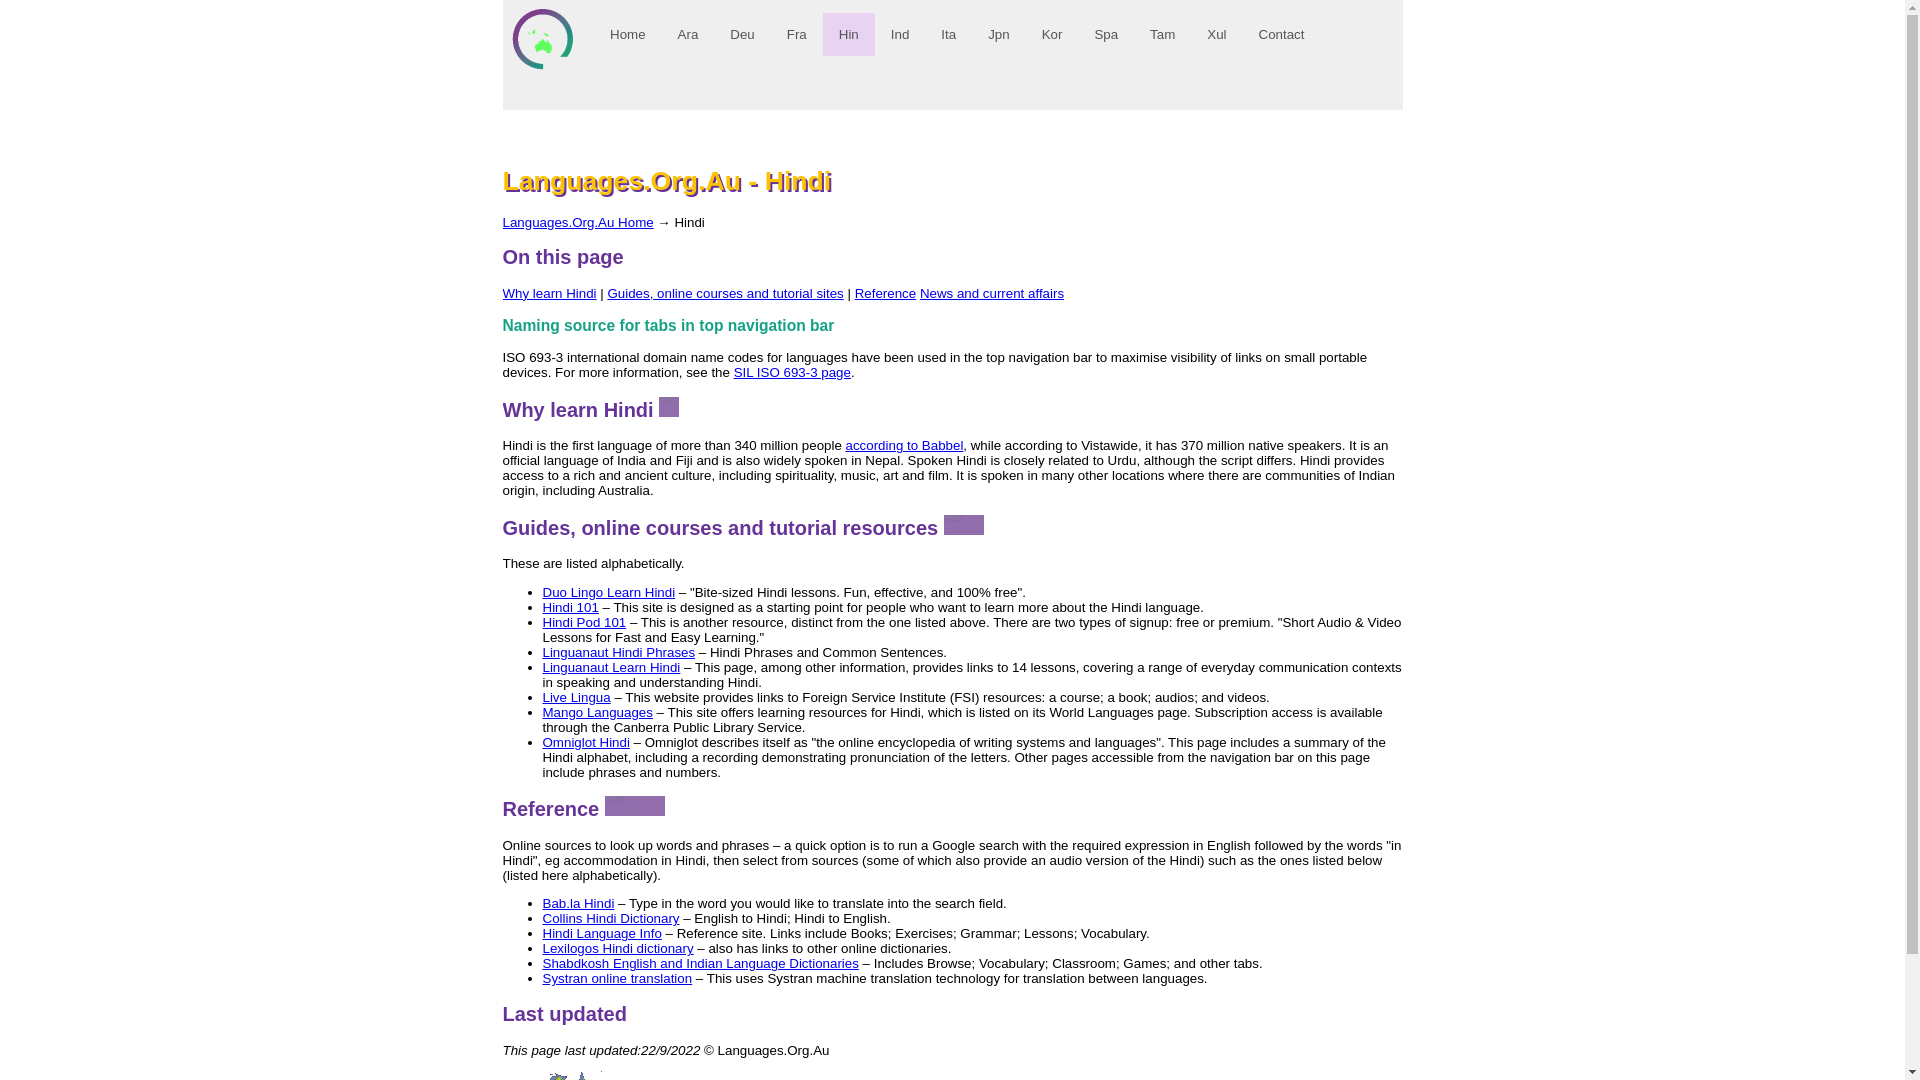 The width and height of the screenshot is (1920, 1080). What do you see at coordinates (905, 446) in the screenshot?
I see `according to Babbel` at bounding box center [905, 446].